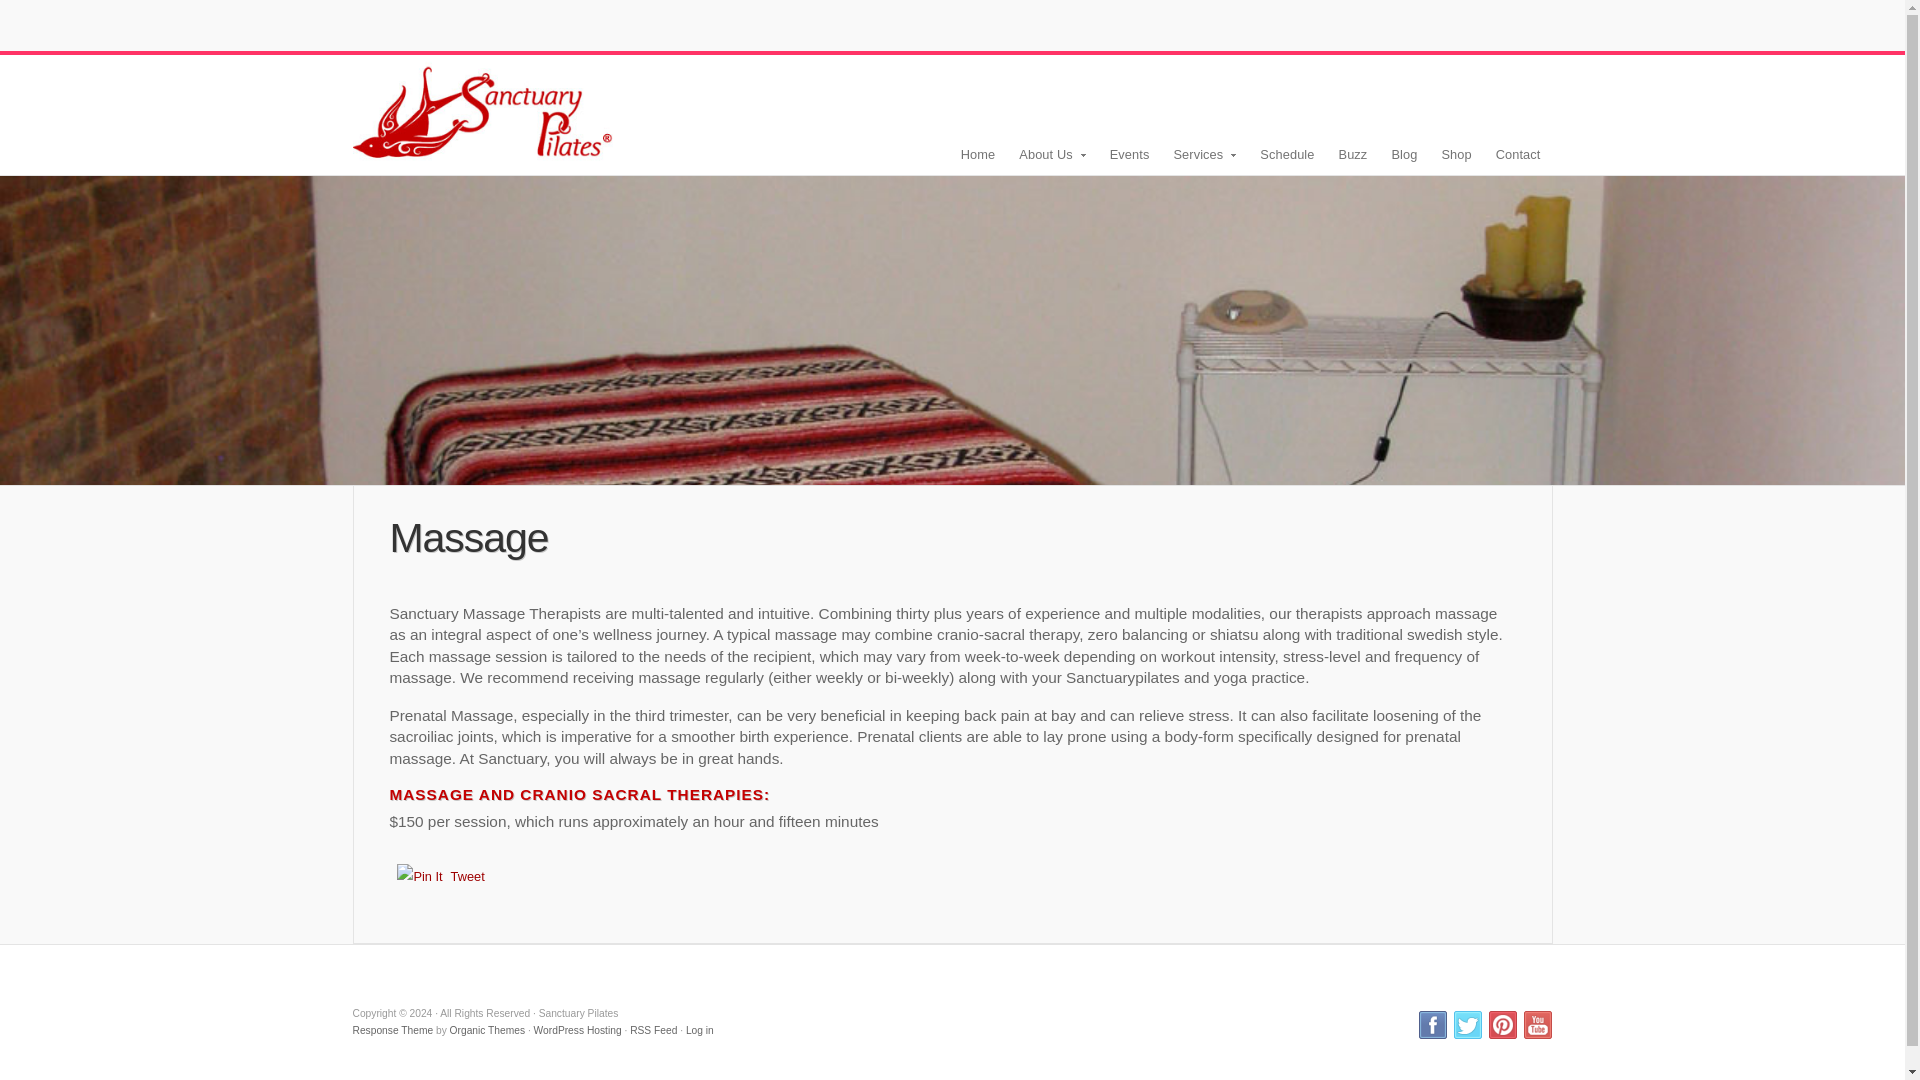 This screenshot has width=1920, height=1080. What do you see at coordinates (482, 108) in the screenshot?
I see `Home` at bounding box center [482, 108].